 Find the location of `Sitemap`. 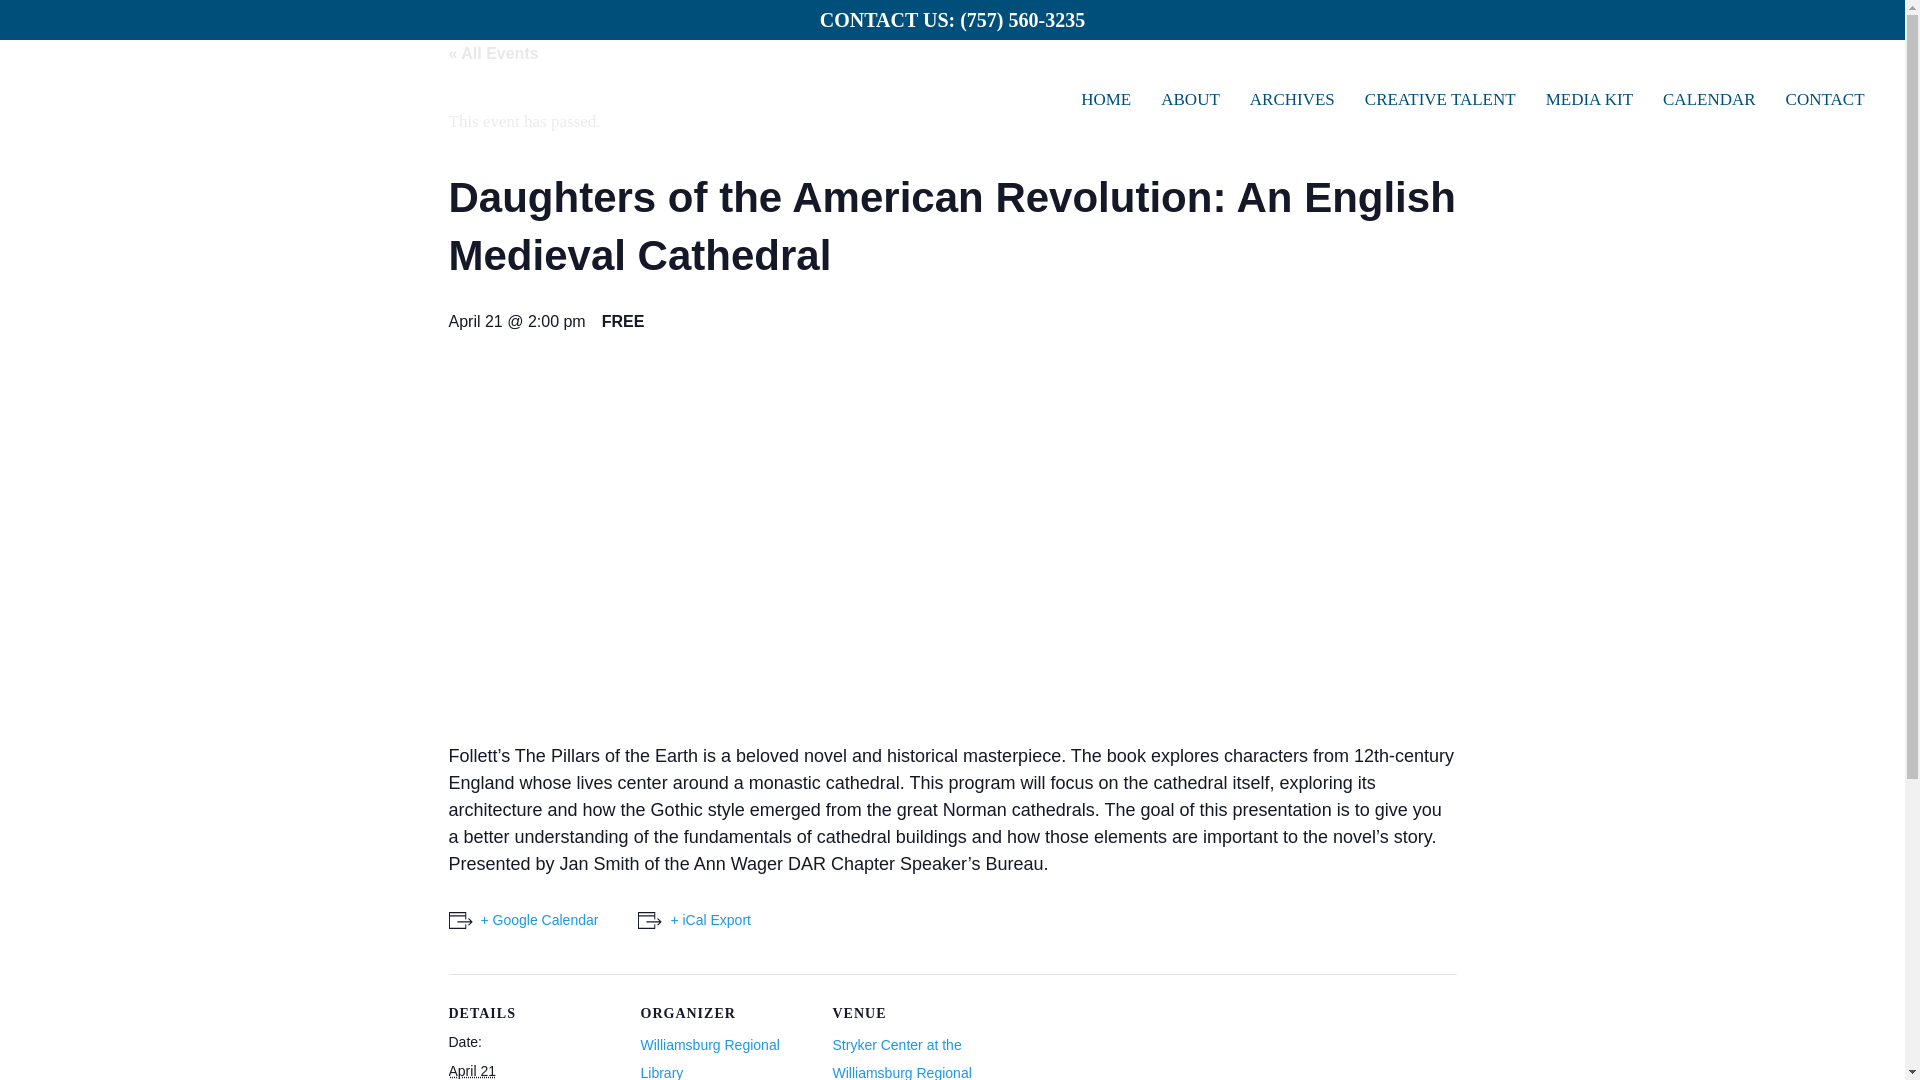

Sitemap is located at coordinates (1406, 1066).